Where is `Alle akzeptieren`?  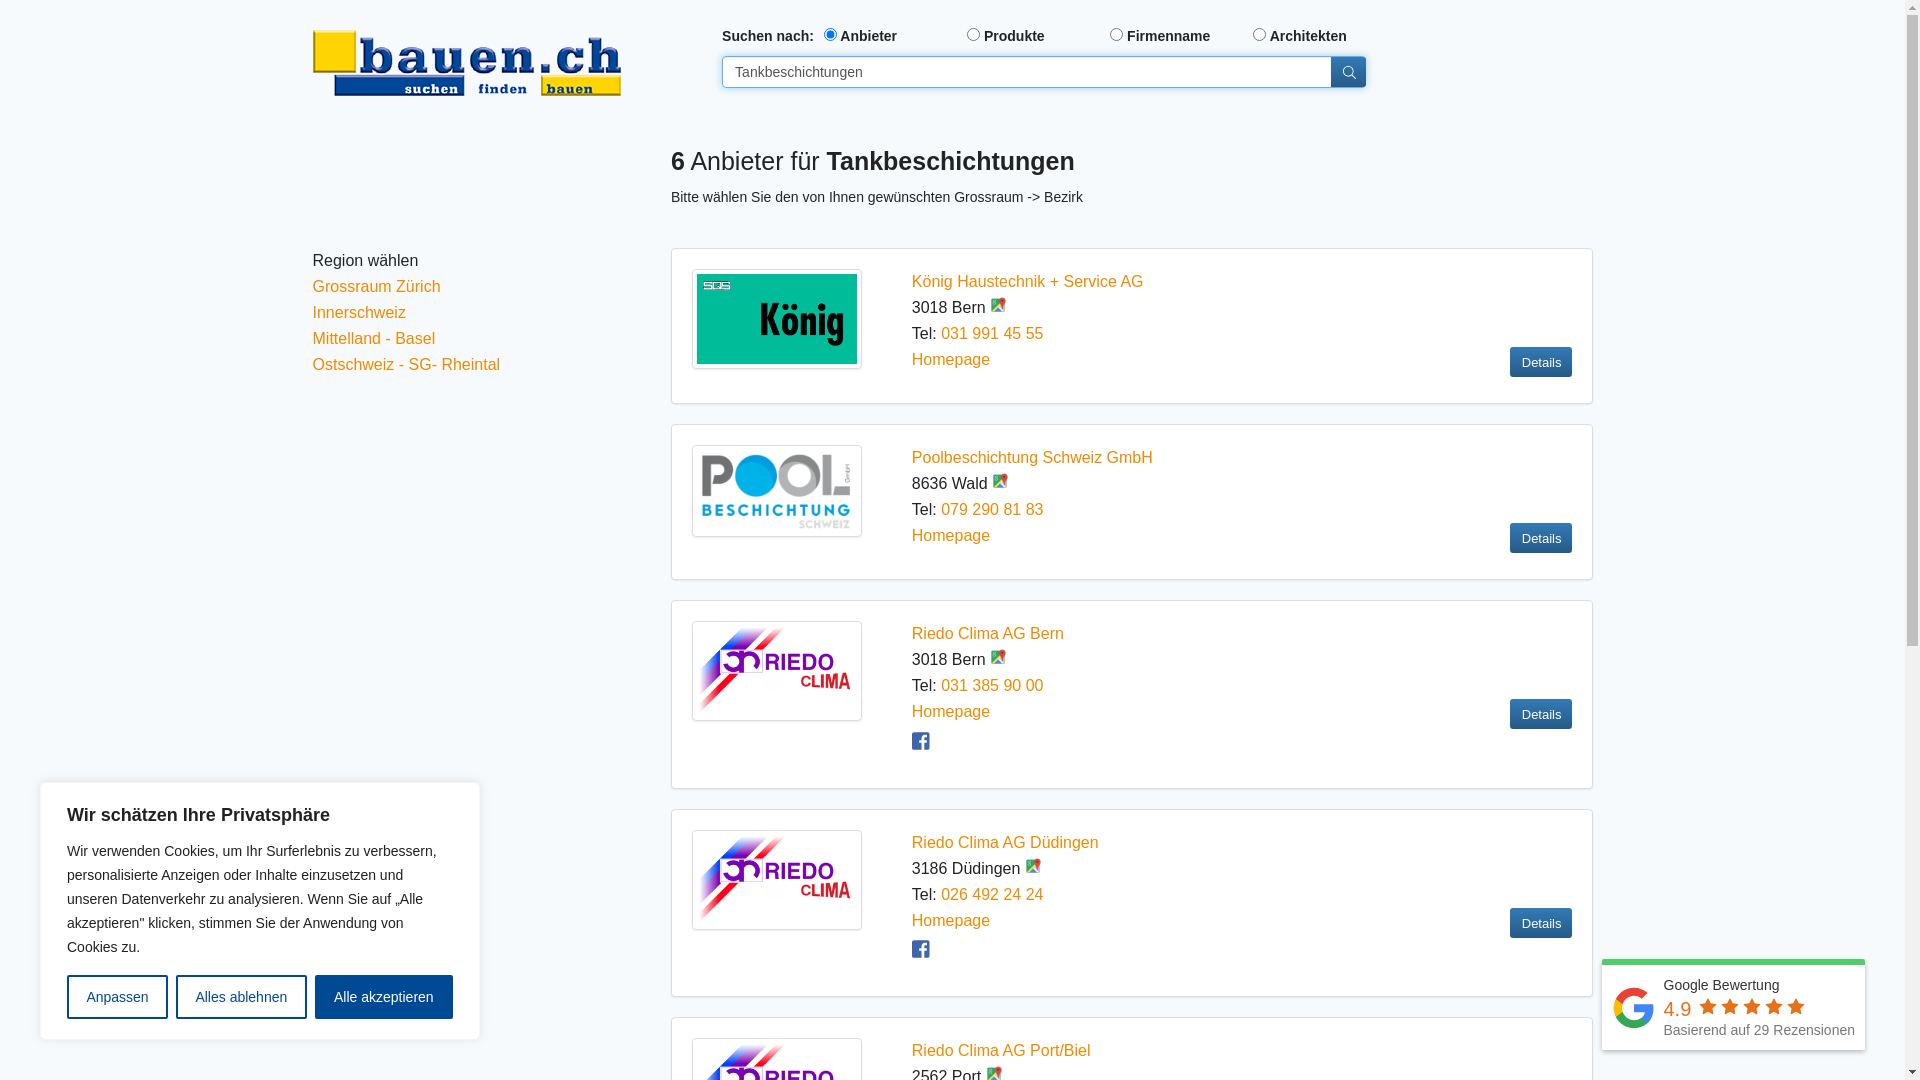 Alle akzeptieren is located at coordinates (384, 997).